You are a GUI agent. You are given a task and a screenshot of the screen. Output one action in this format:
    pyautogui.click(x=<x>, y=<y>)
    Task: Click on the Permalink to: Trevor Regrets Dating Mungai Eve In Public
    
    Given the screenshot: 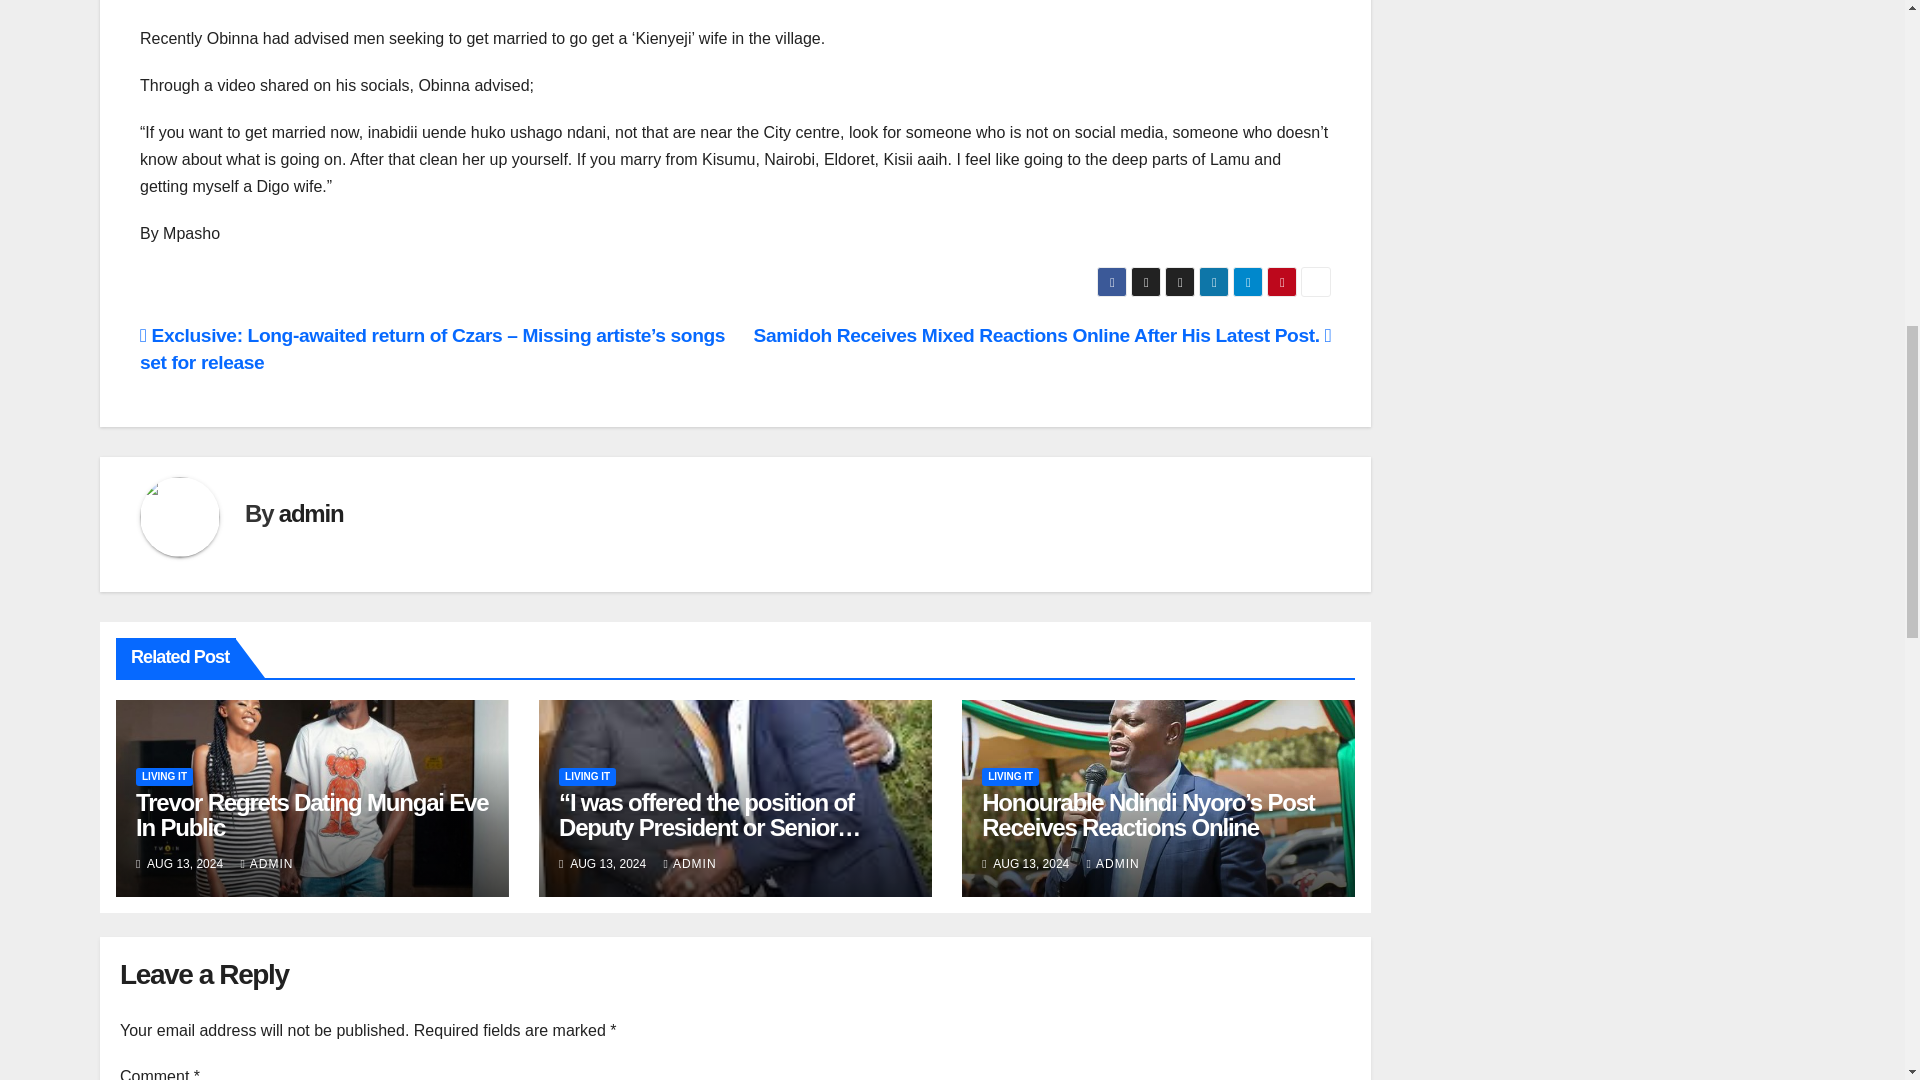 What is the action you would take?
    pyautogui.click(x=312, y=815)
    